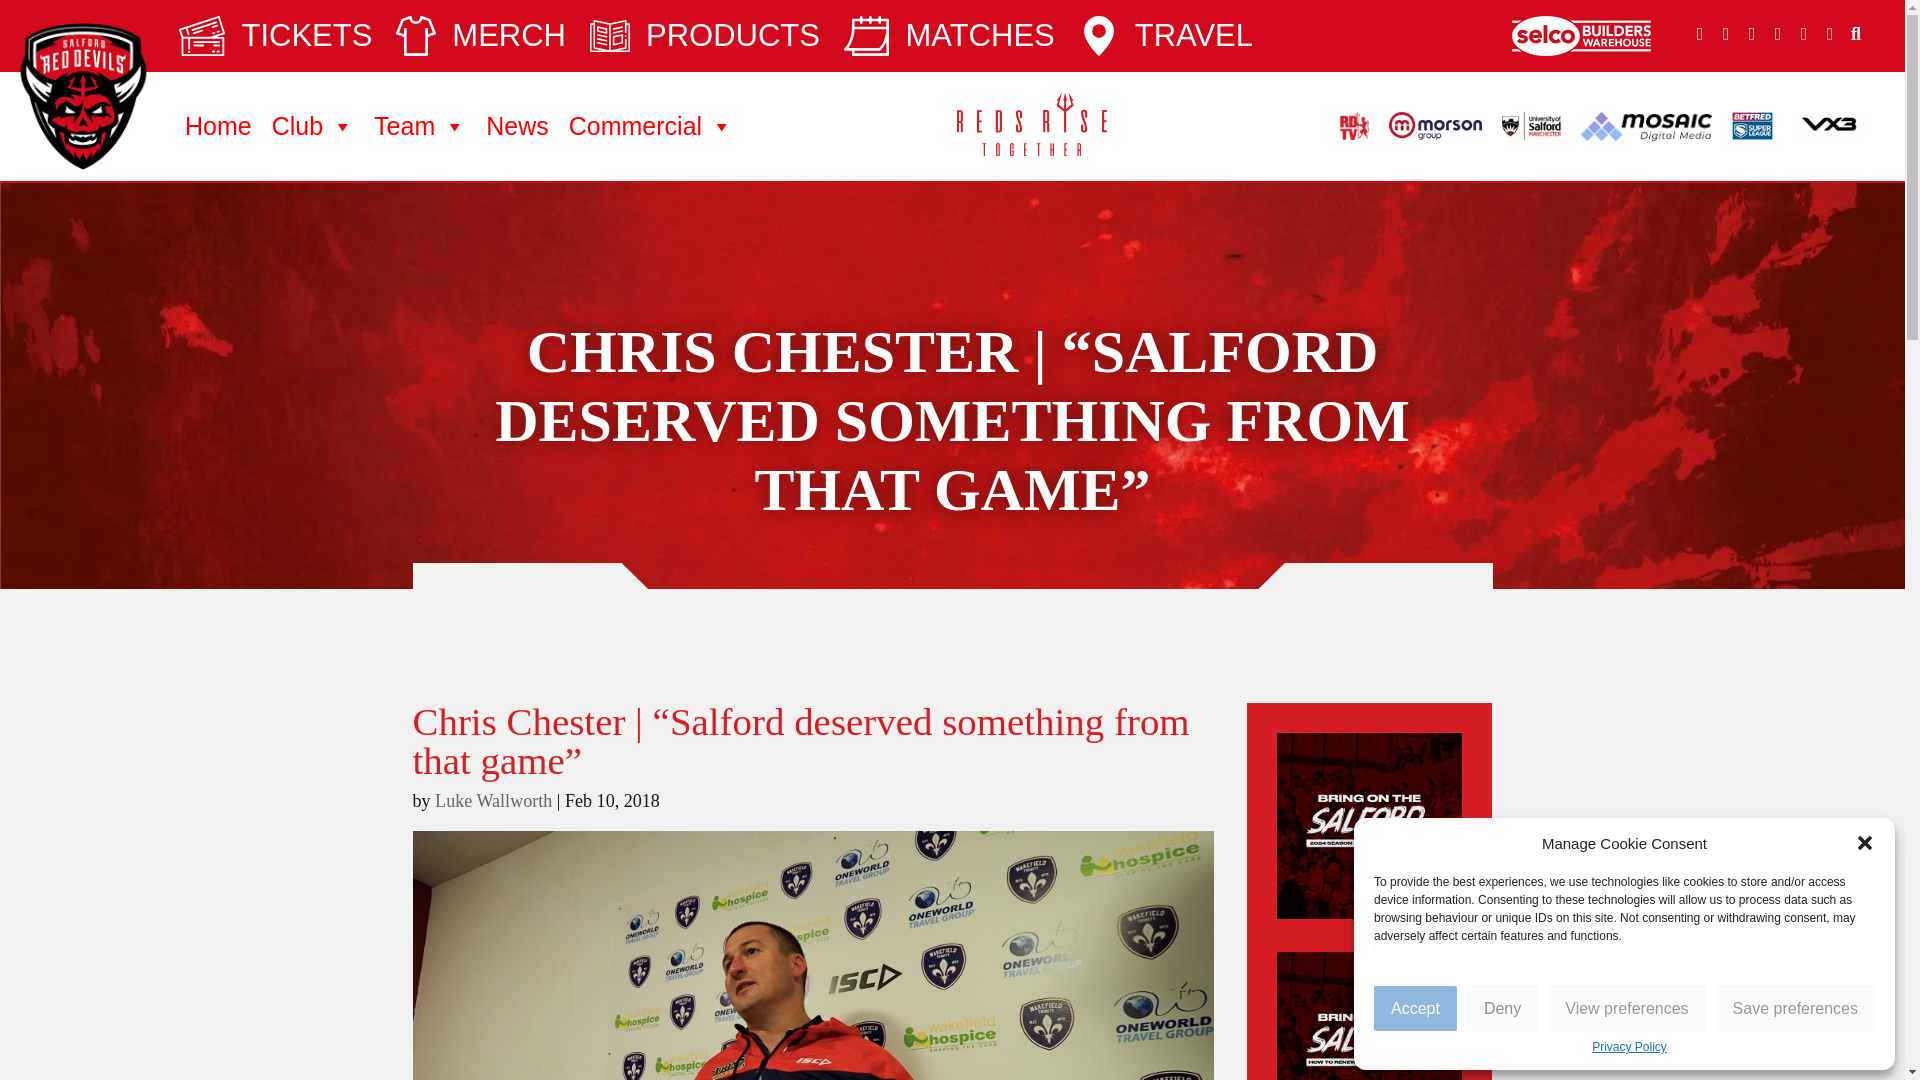 This screenshot has width=1920, height=1080. I want to click on Hero Tile-1, so click(1370, 1016).